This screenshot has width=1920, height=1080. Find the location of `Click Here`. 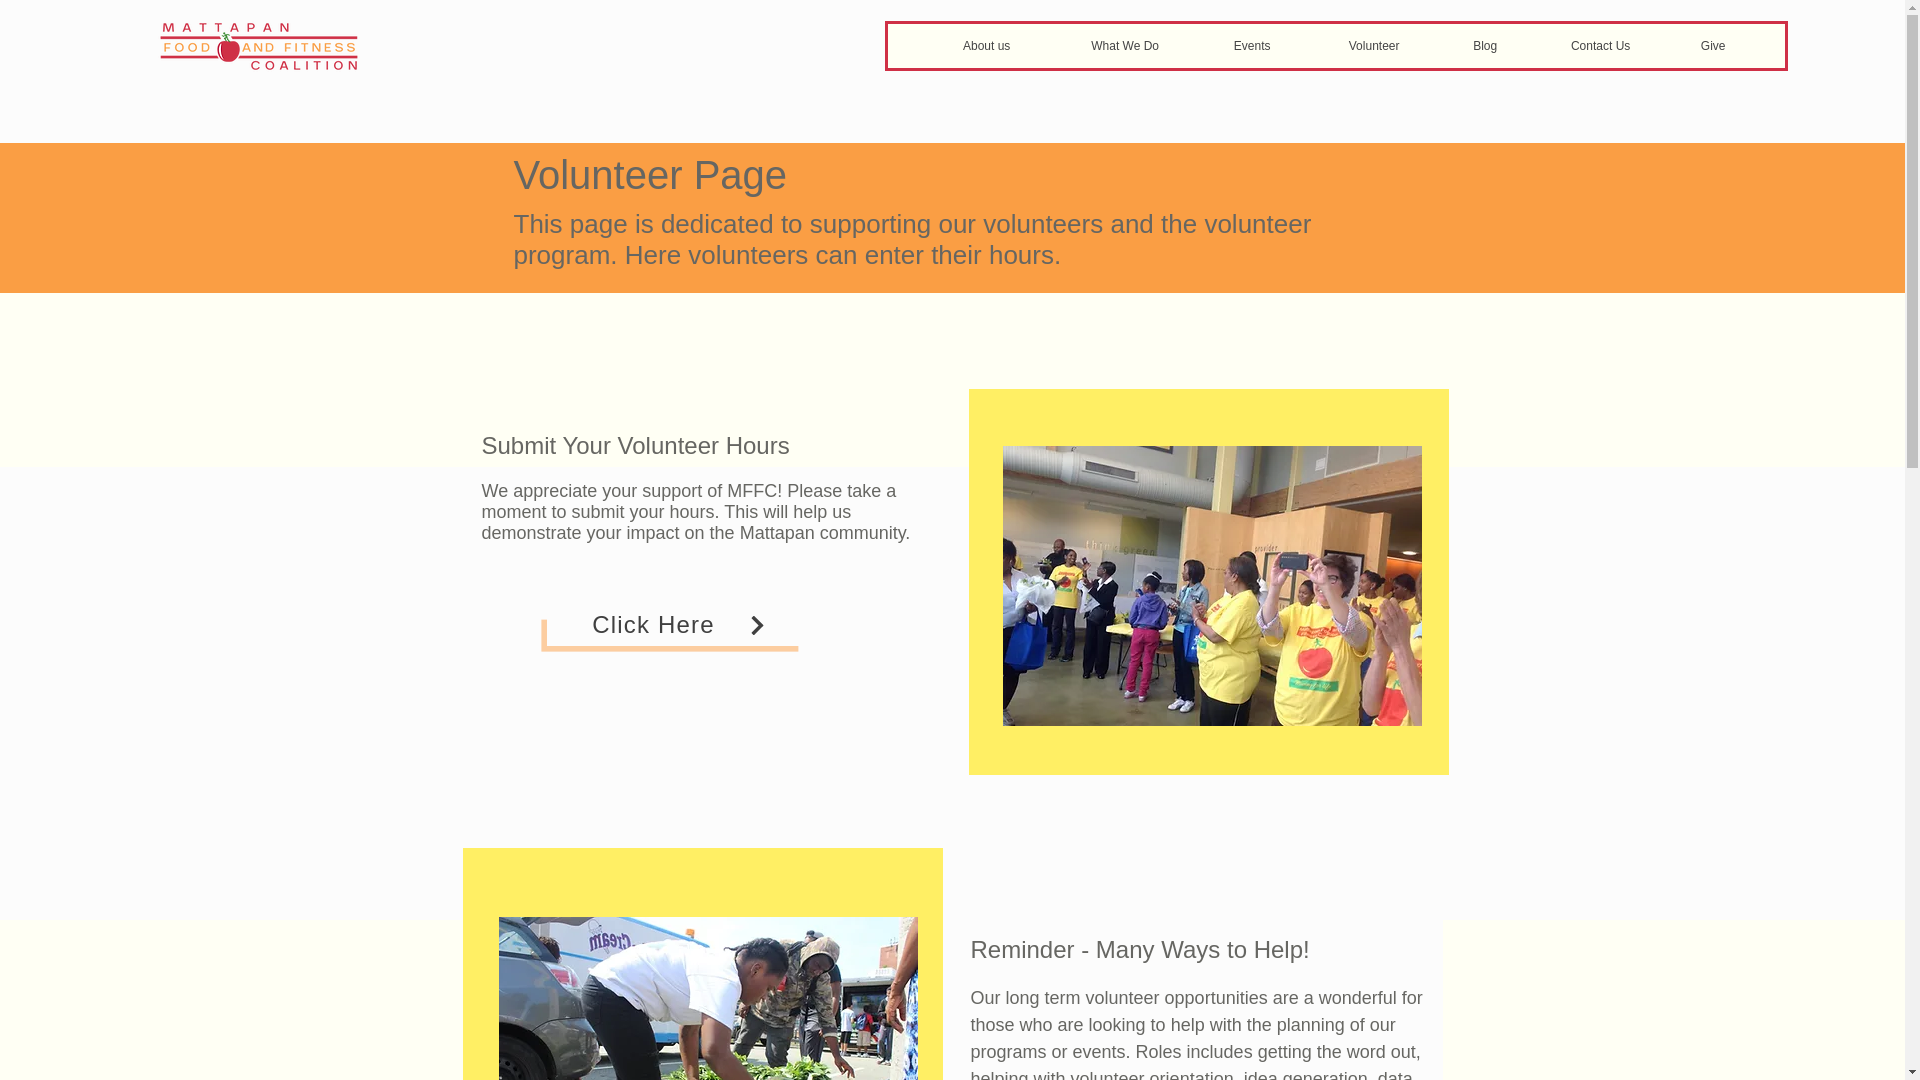

Click Here is located at coordinates (678, 624).